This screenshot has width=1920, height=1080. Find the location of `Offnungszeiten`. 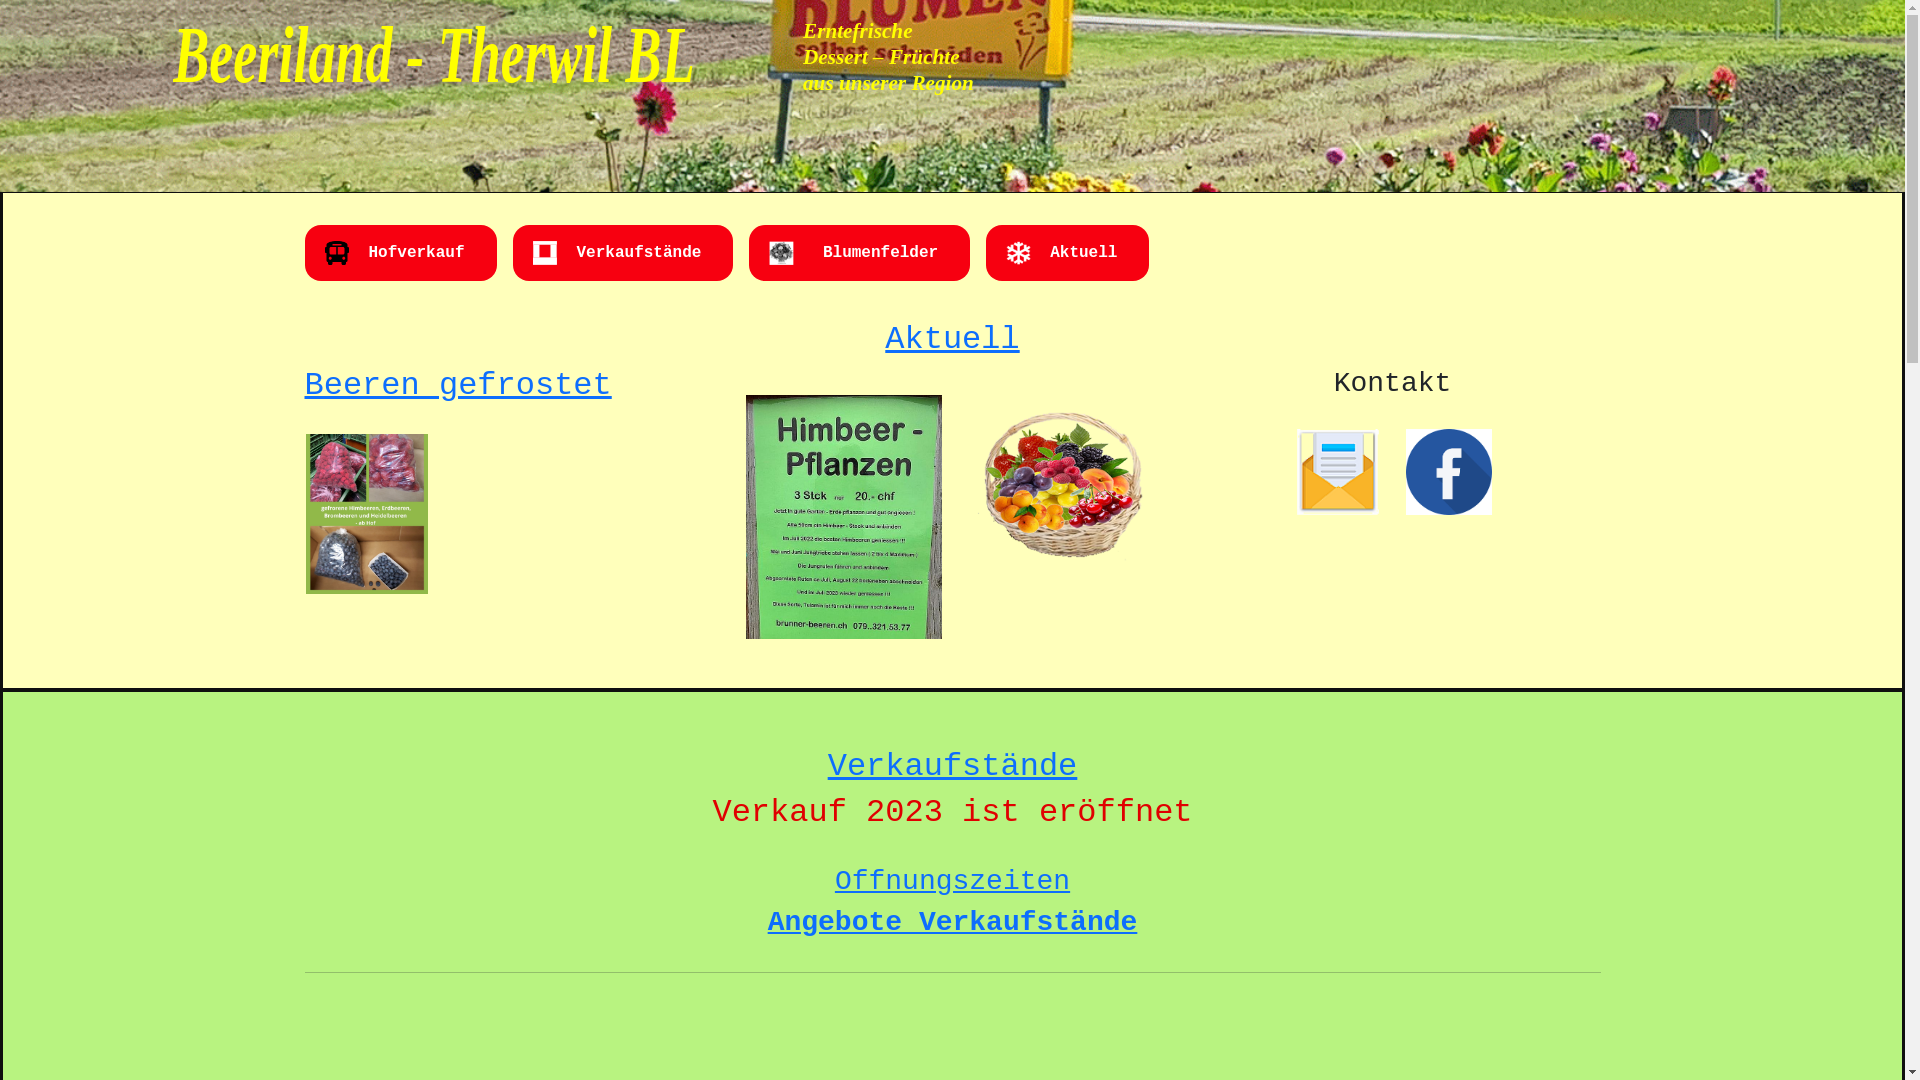

Offnungszeiten is located at coordinates (952, 882).